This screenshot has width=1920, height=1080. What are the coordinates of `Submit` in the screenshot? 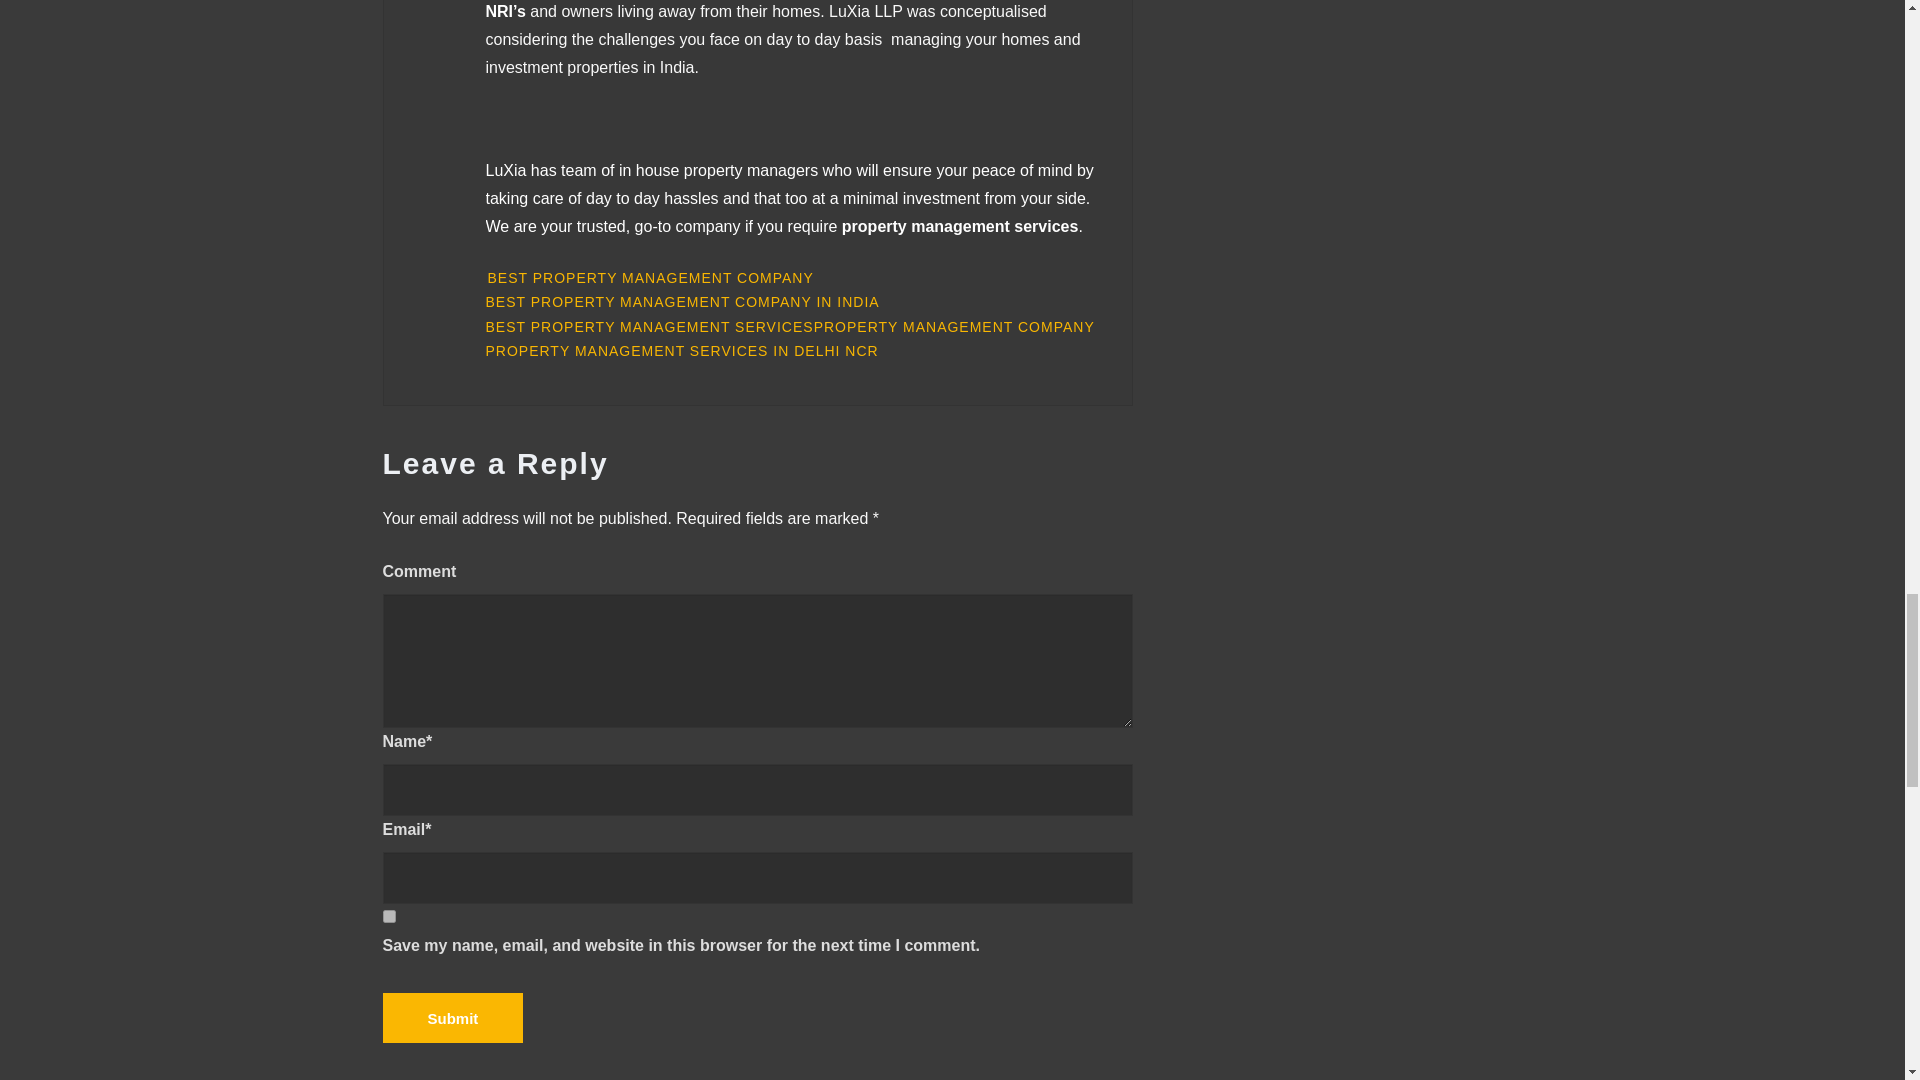 It's located at (452, 1018).